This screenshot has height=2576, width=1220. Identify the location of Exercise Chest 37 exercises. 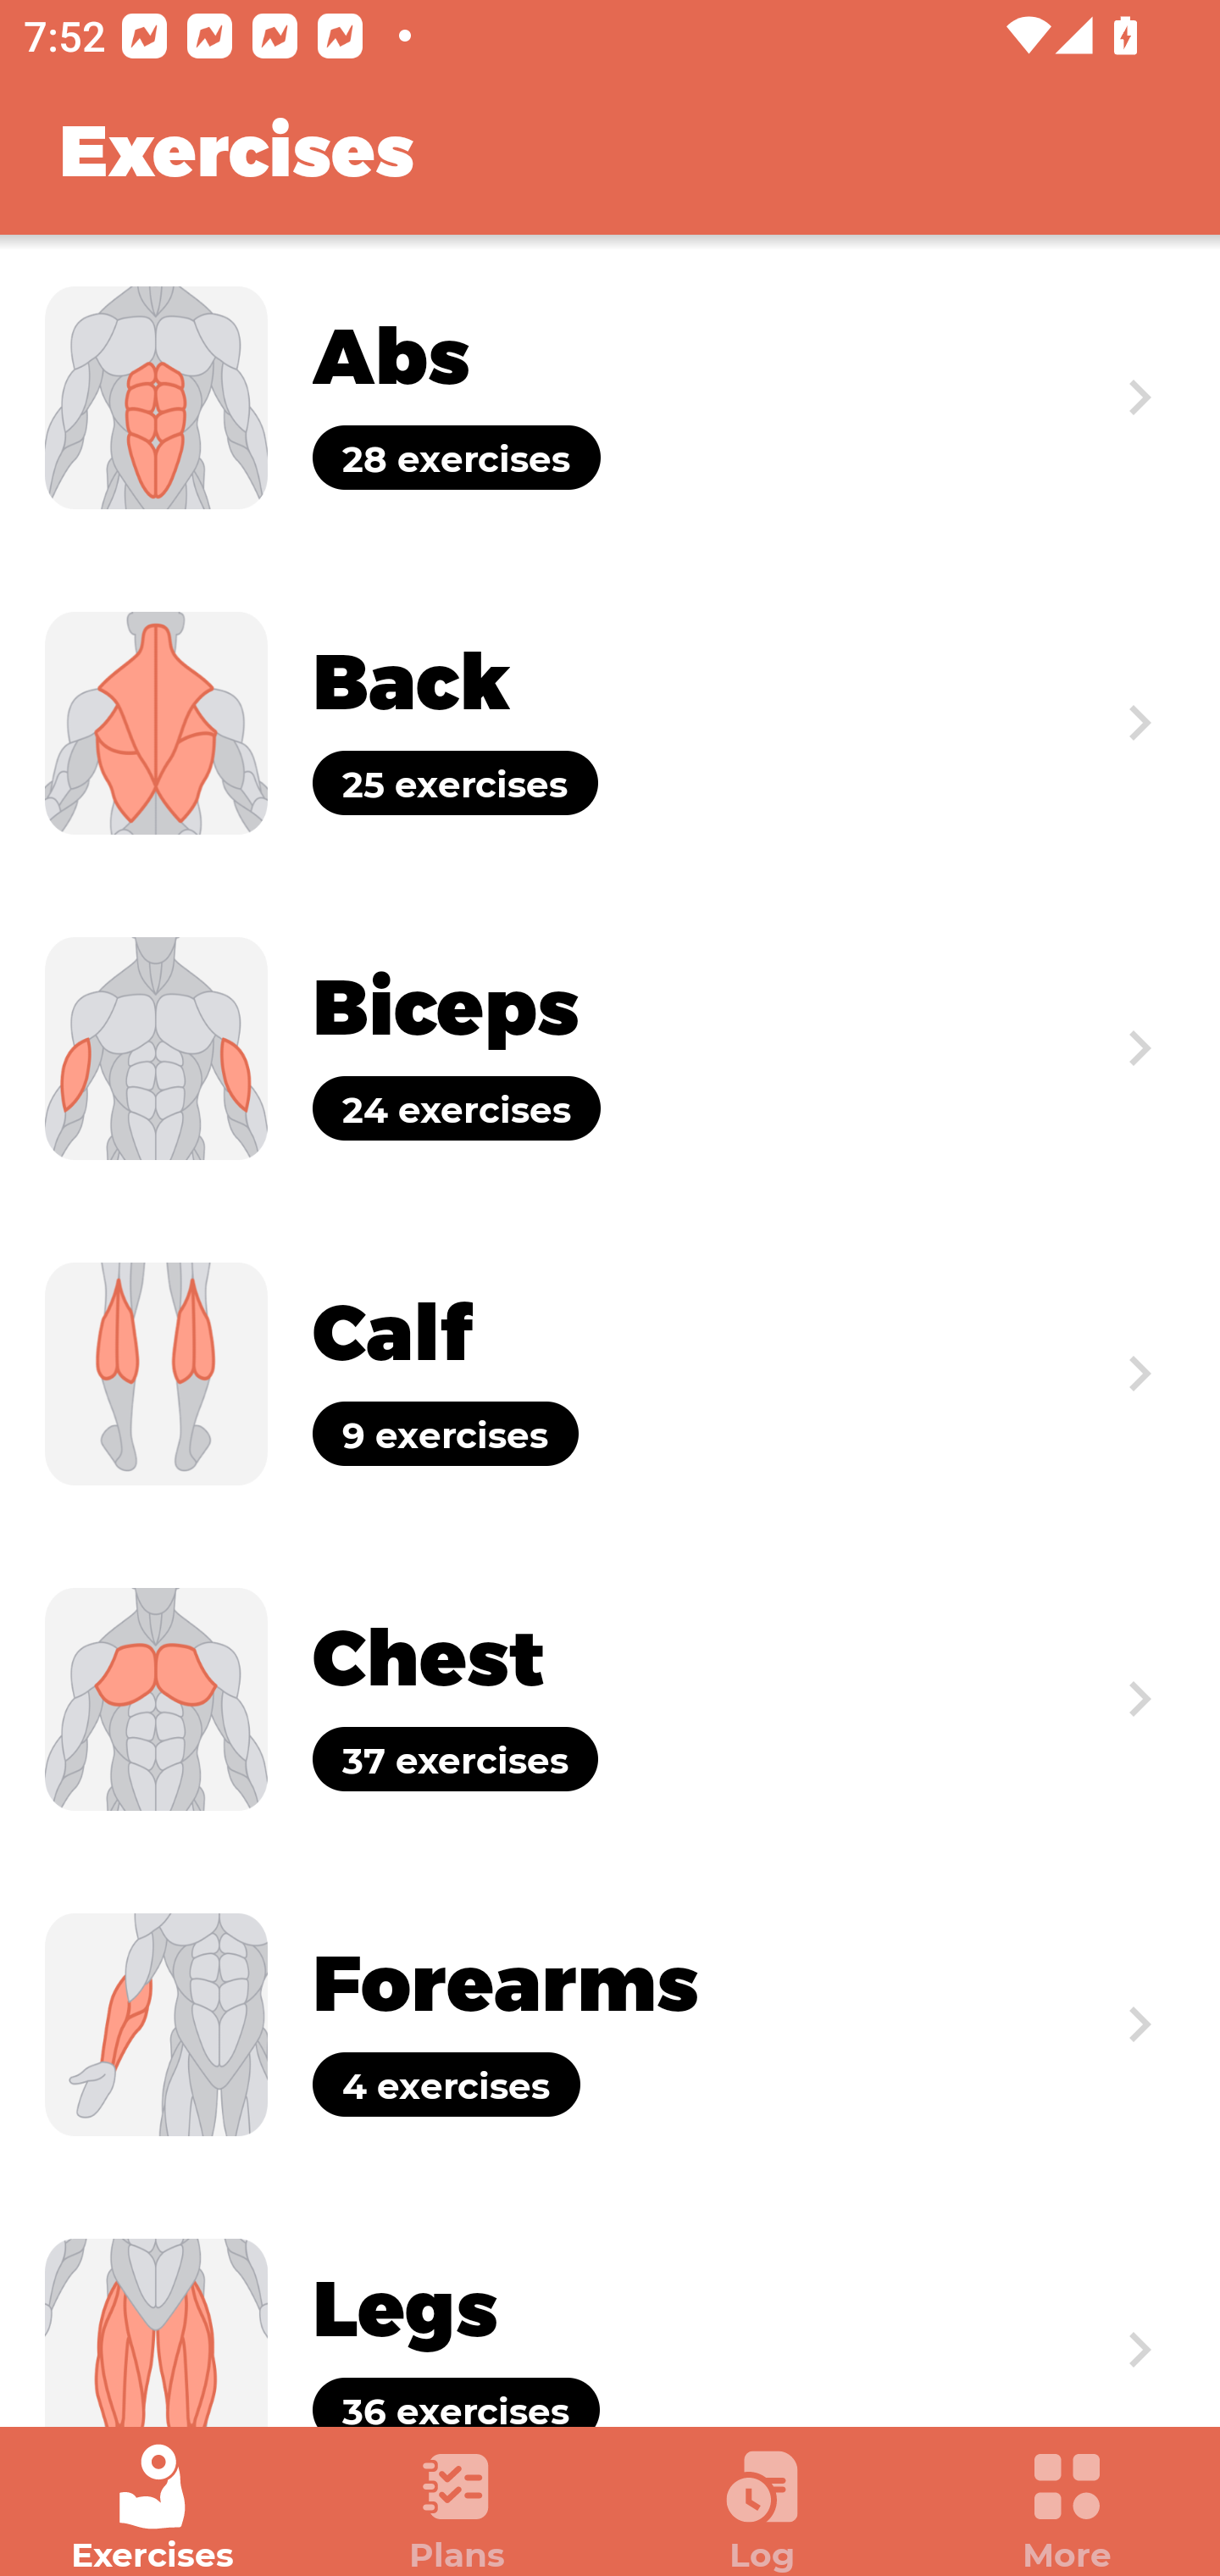
(610, 1698).